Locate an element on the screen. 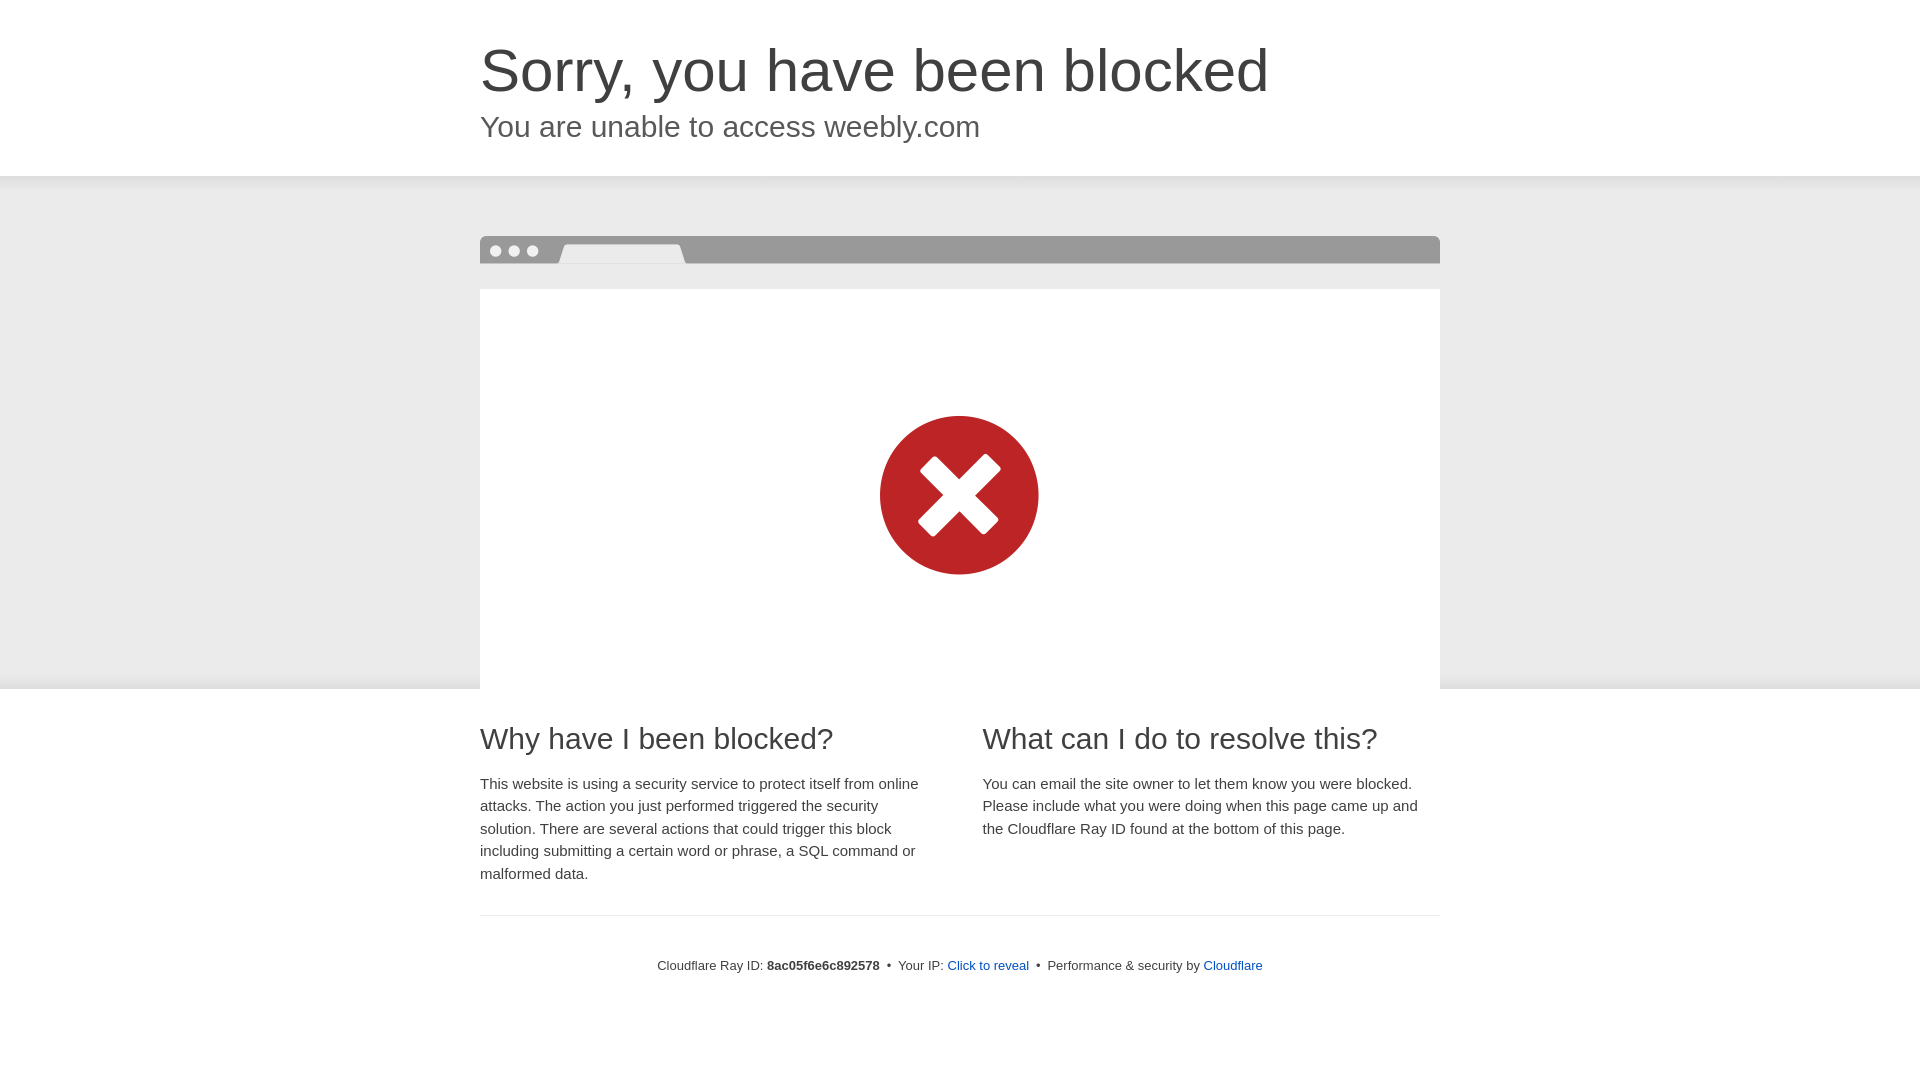 This screenshot has width=1920, height=1080. Click to reveal is located at coordinates (988, 966).